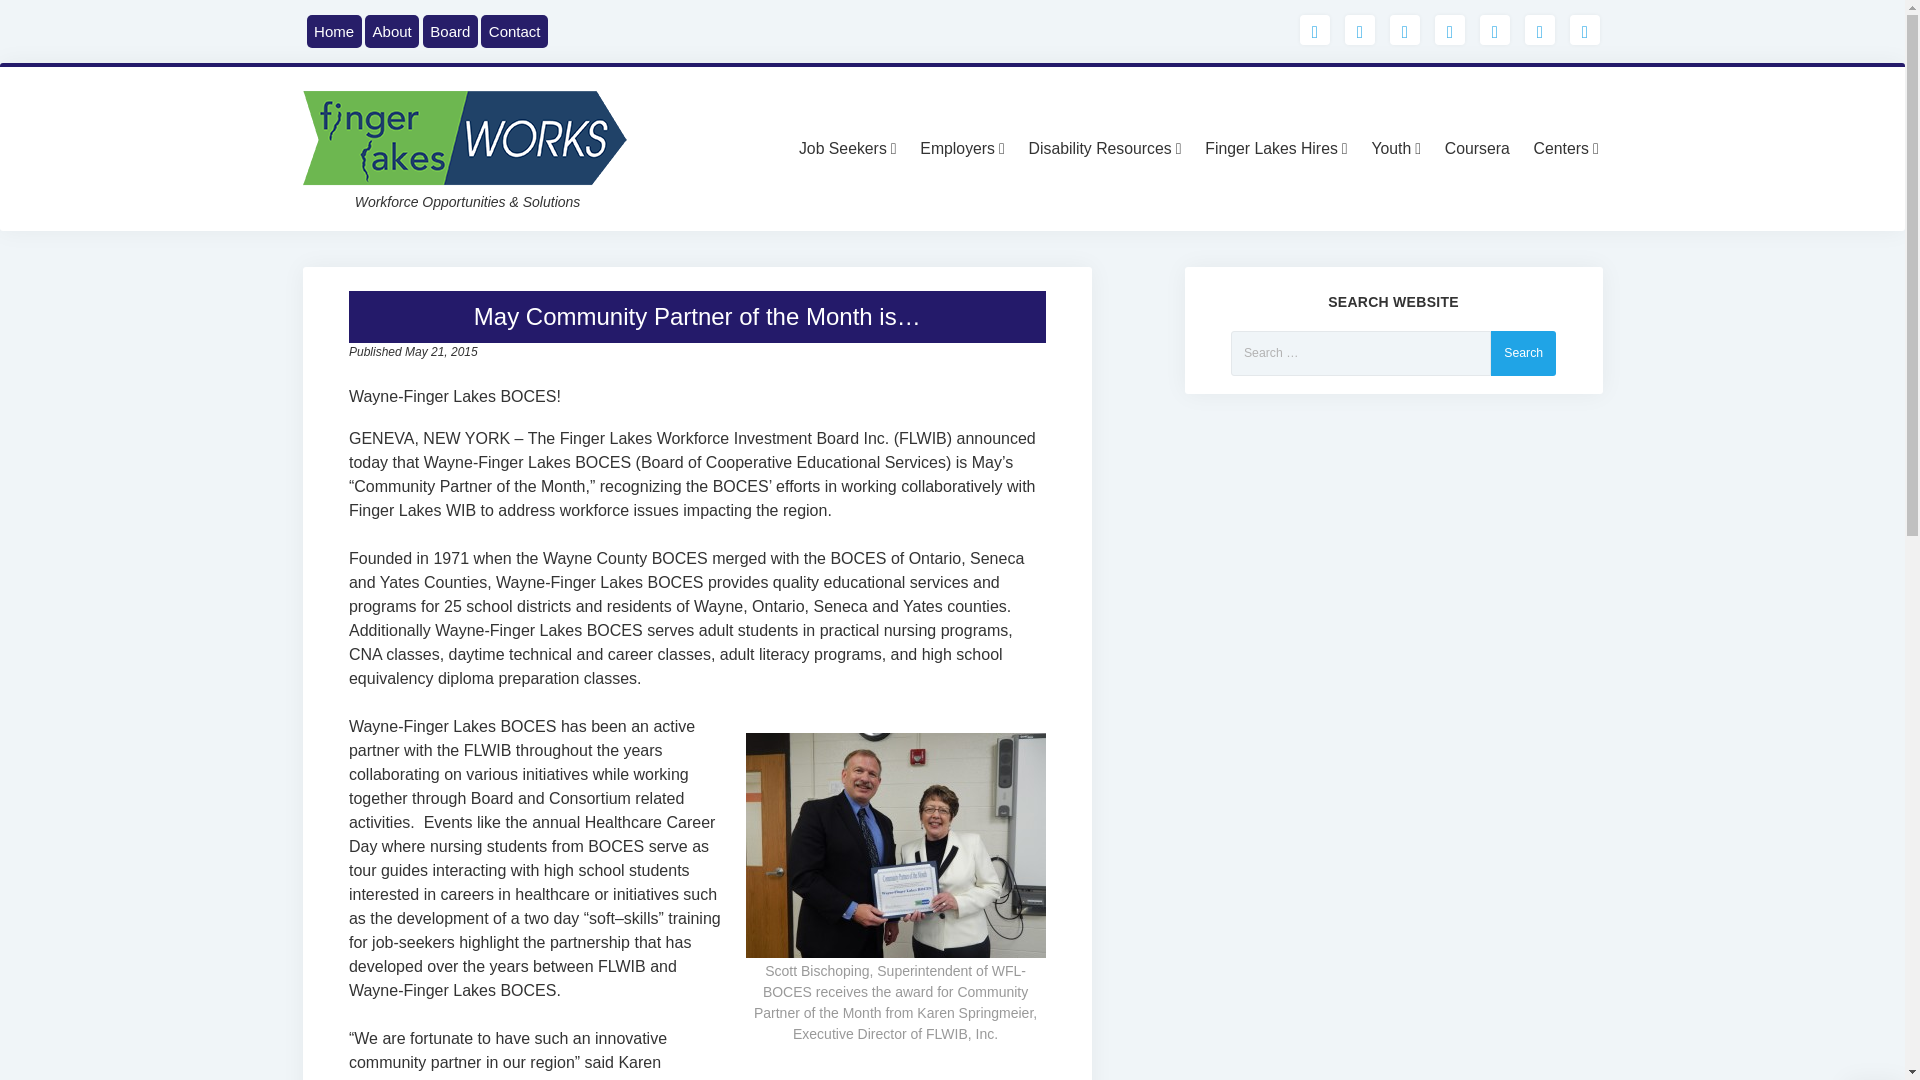  What do you see at coordinates (450, 31) in the screenshot?
I see `Board` at bounding box center [450, 31].